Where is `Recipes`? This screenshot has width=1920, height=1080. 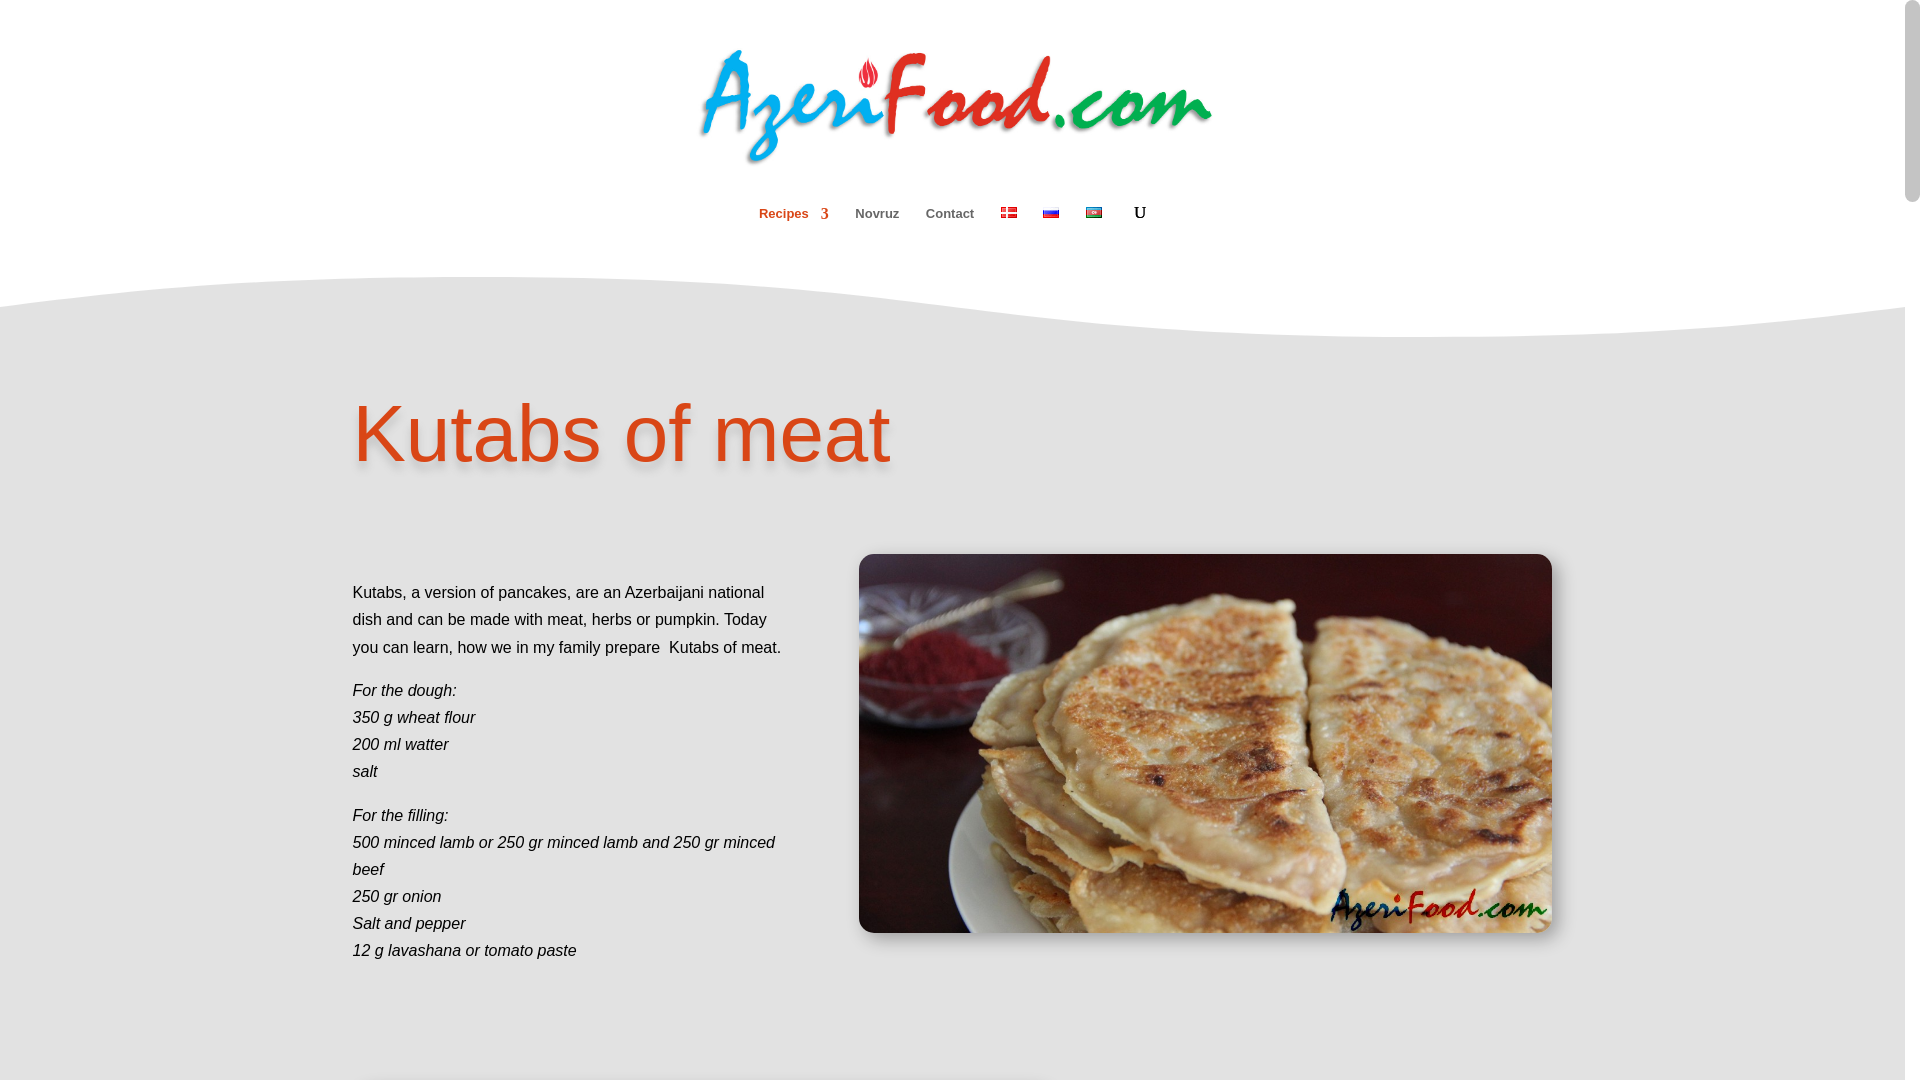 Recipes is located at coordinates (794, 232).